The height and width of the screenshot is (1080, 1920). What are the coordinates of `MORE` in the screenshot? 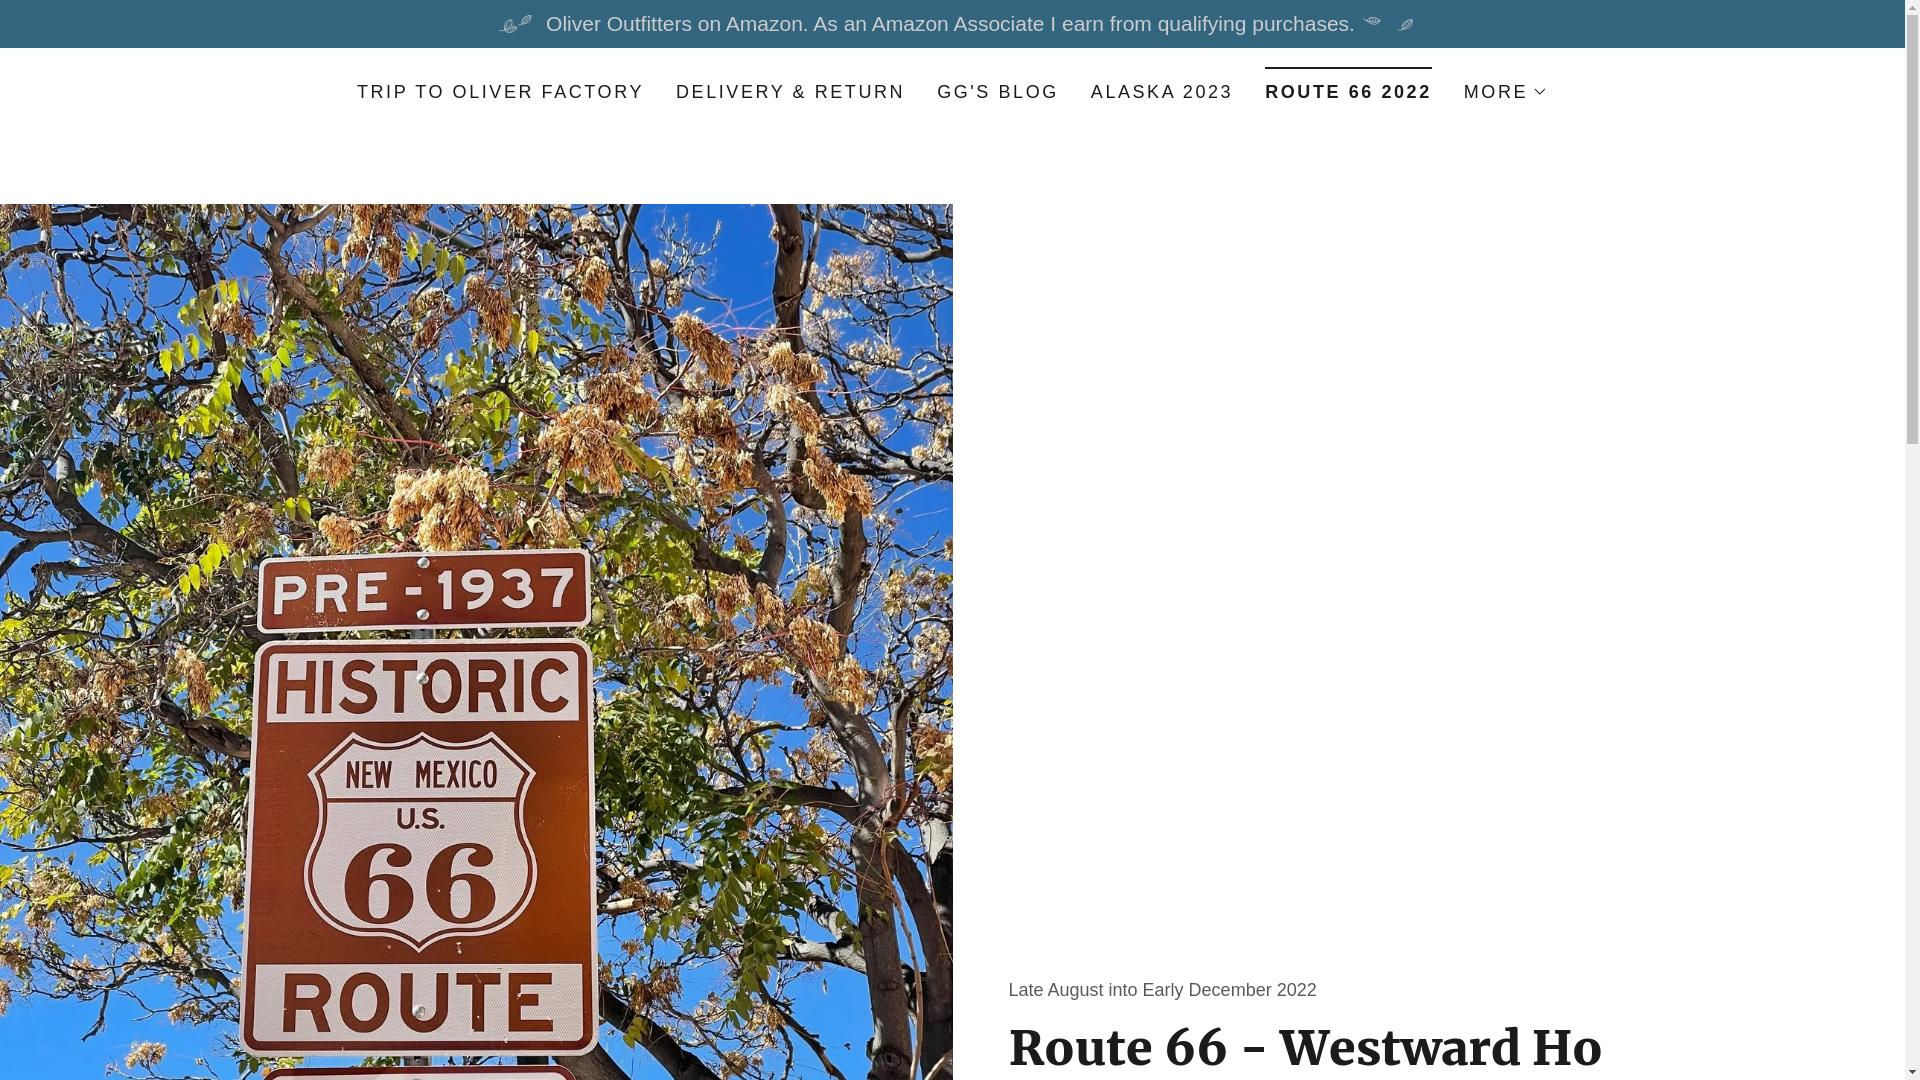 It's located at (1506, 92).